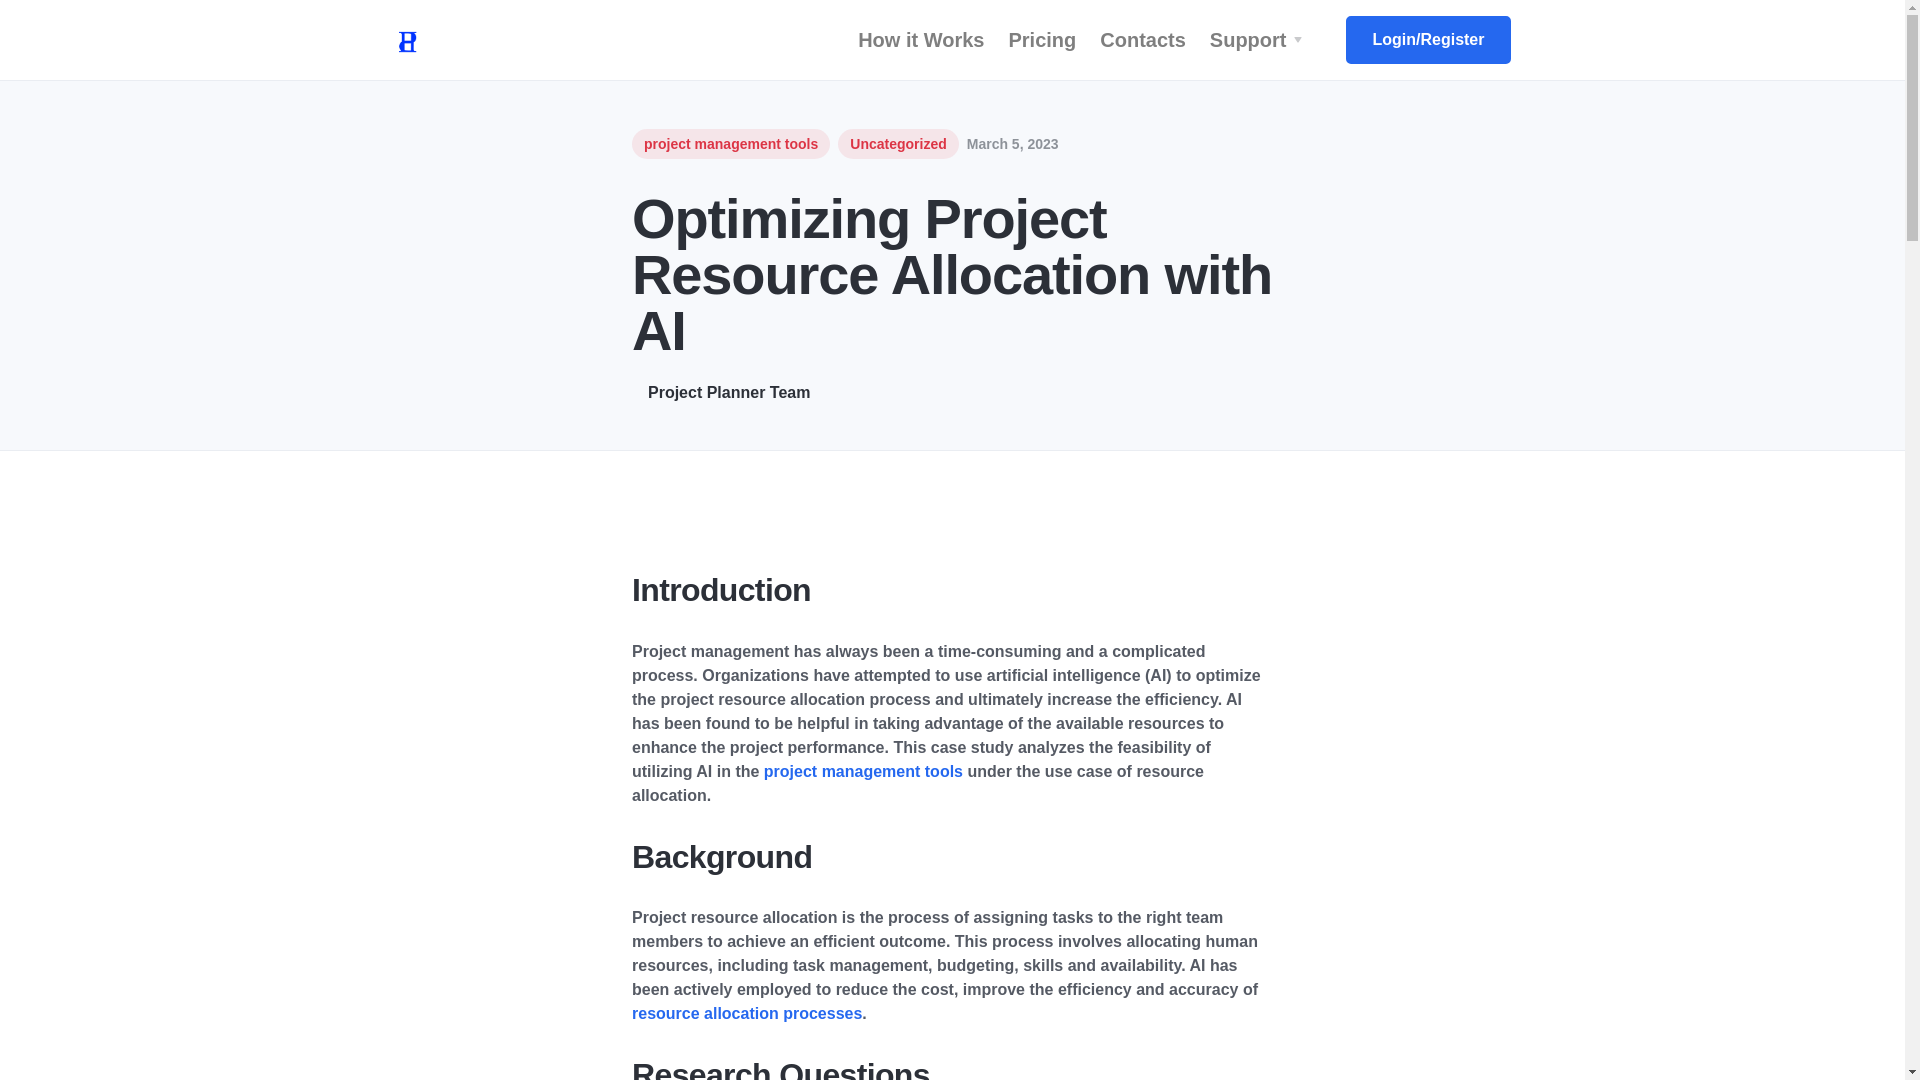 The height and width of the screenshot is (1080, 1920). Describe the element at coordinates (1042, 40) in the screenshot. I see `Pricing` at that location.